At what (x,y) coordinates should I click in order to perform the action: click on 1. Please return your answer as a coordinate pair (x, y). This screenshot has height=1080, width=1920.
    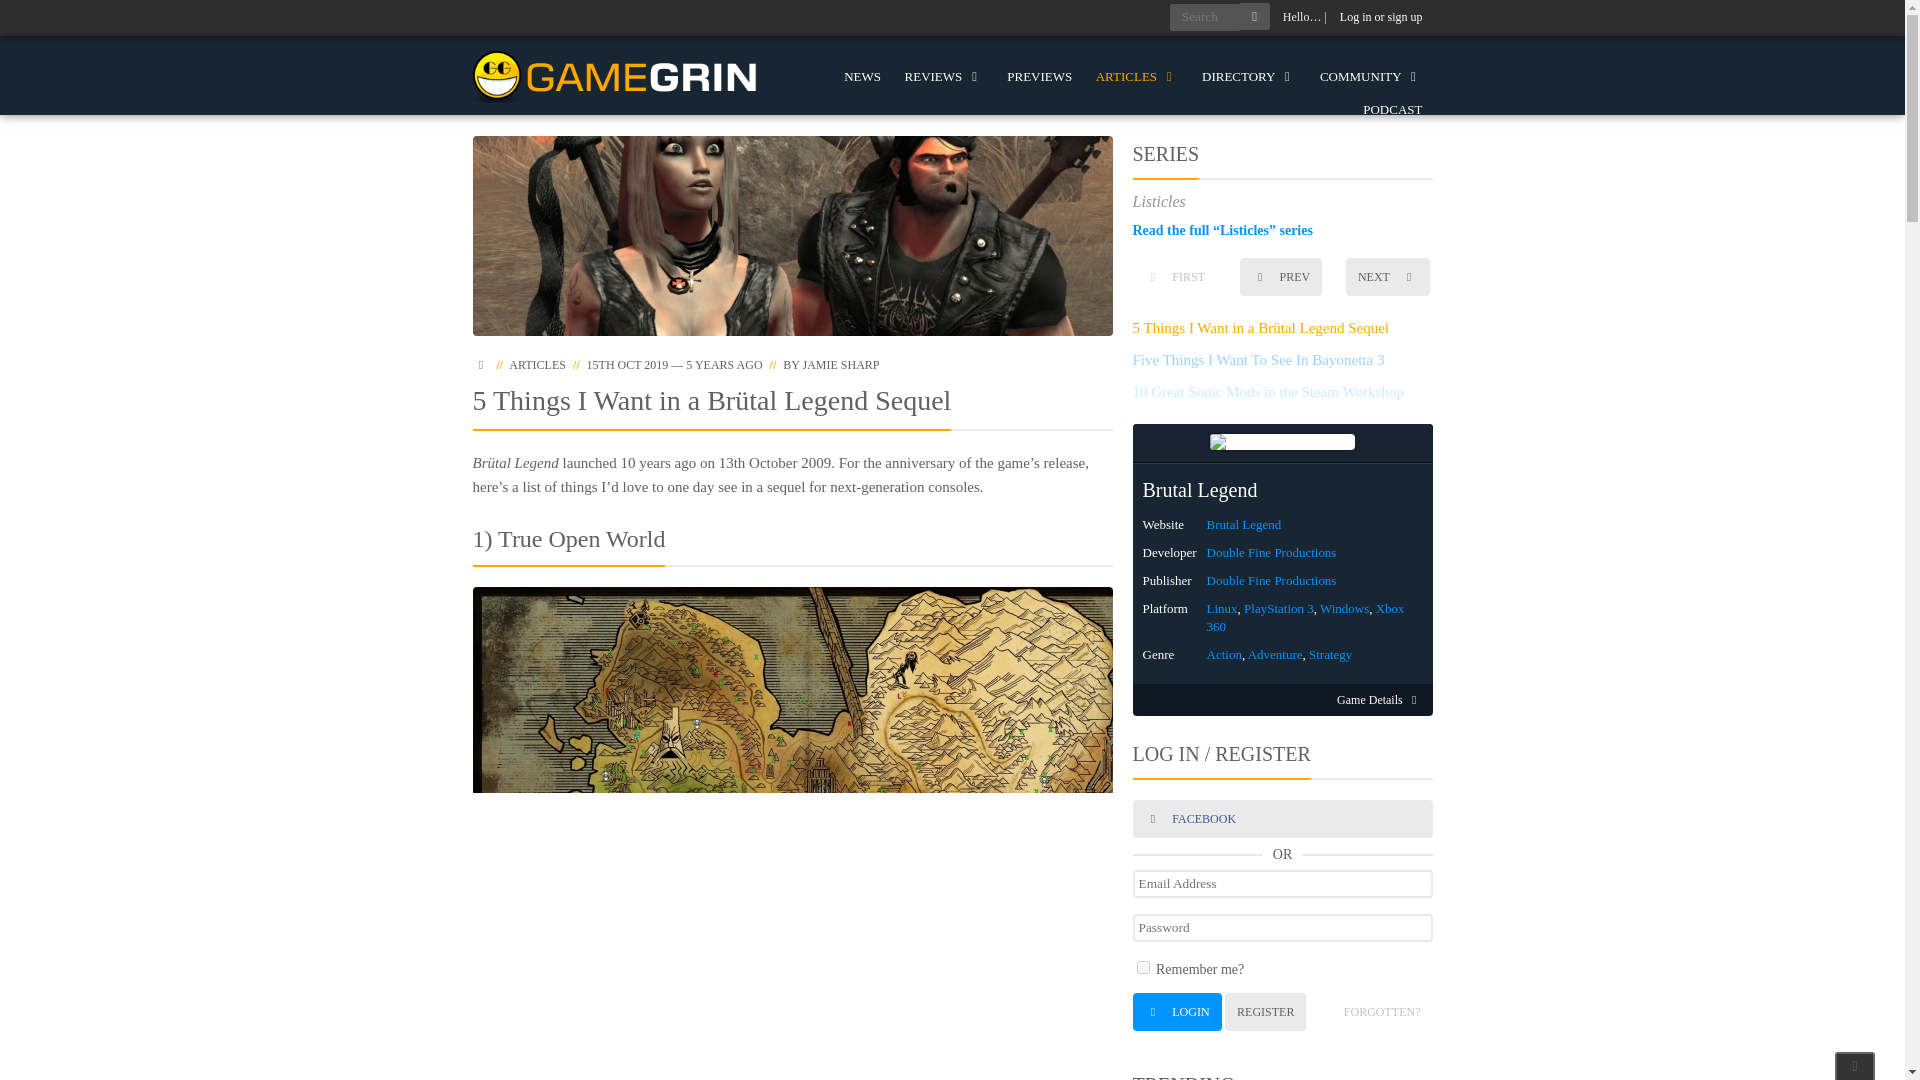
    Looking at the image, I should click on (1142, 968).